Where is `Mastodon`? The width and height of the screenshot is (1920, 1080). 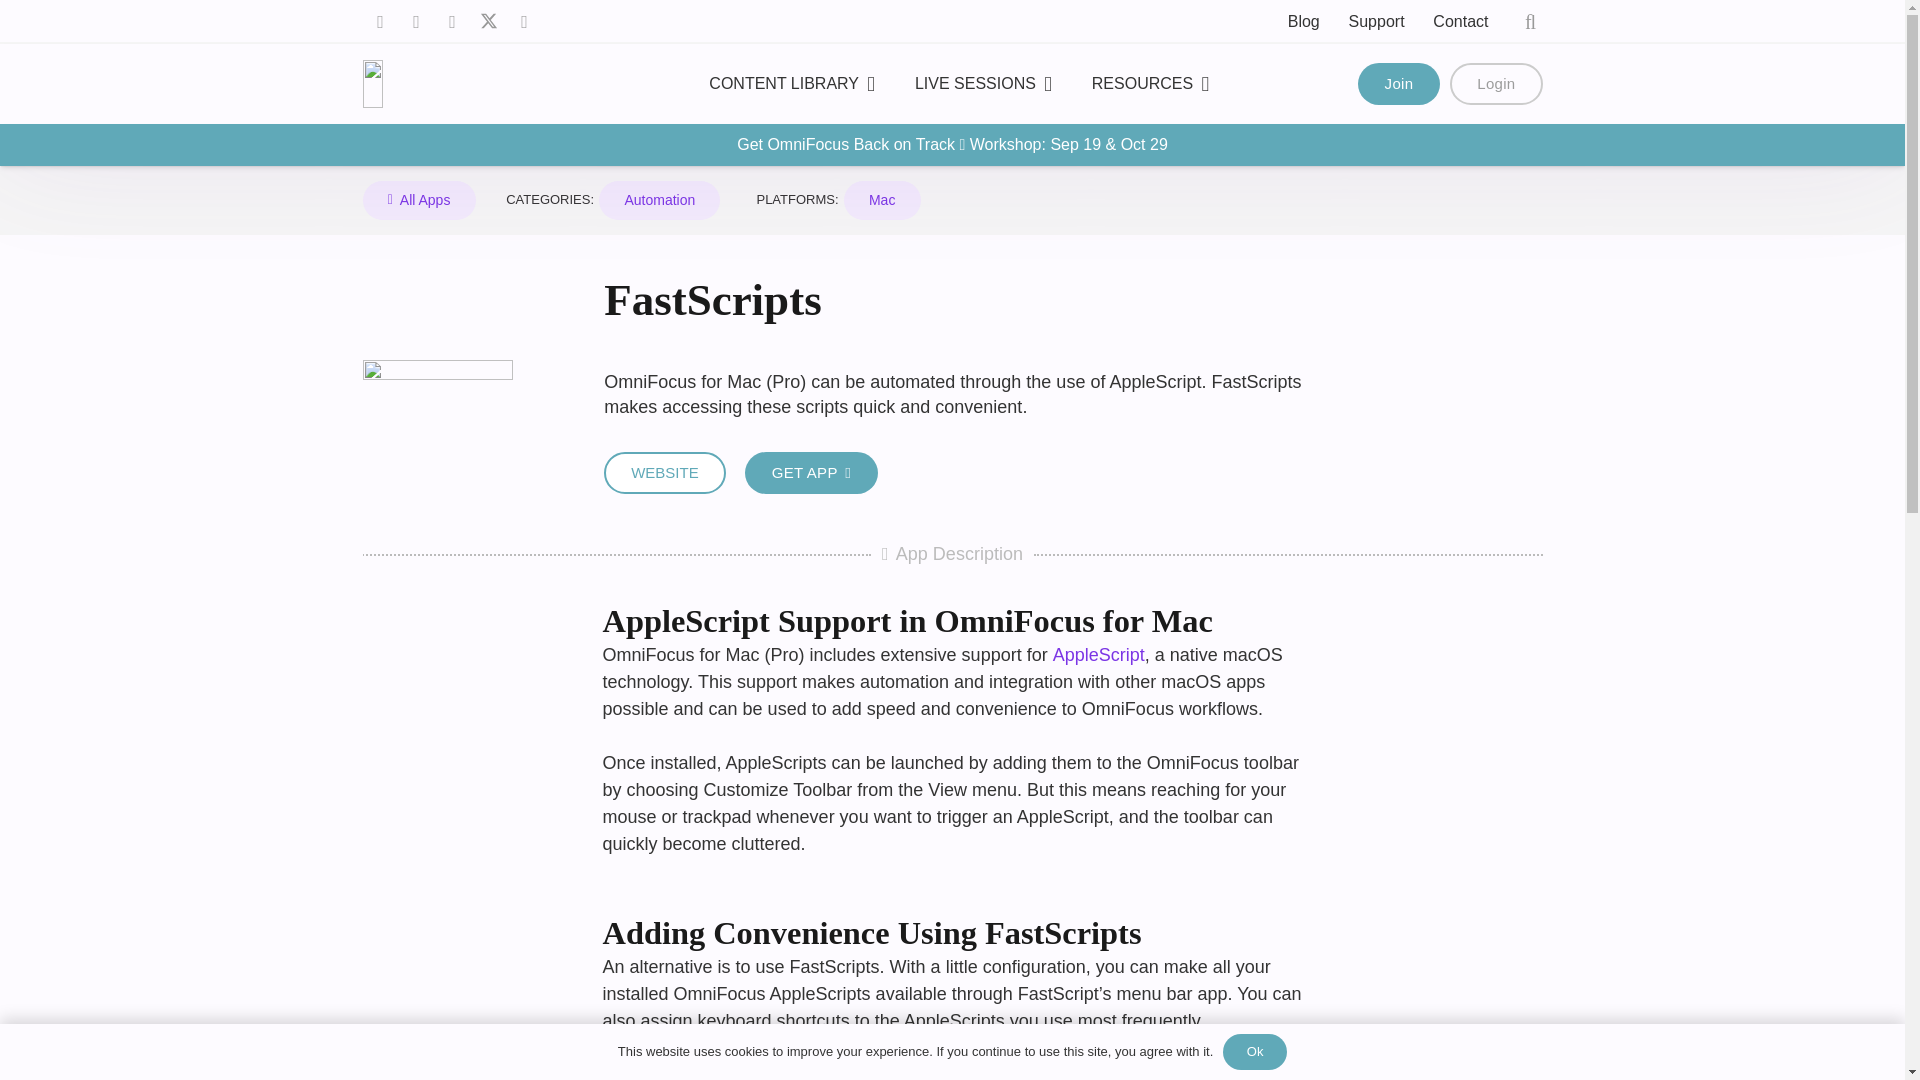
Mastodon is located at coordinates (452, 22).